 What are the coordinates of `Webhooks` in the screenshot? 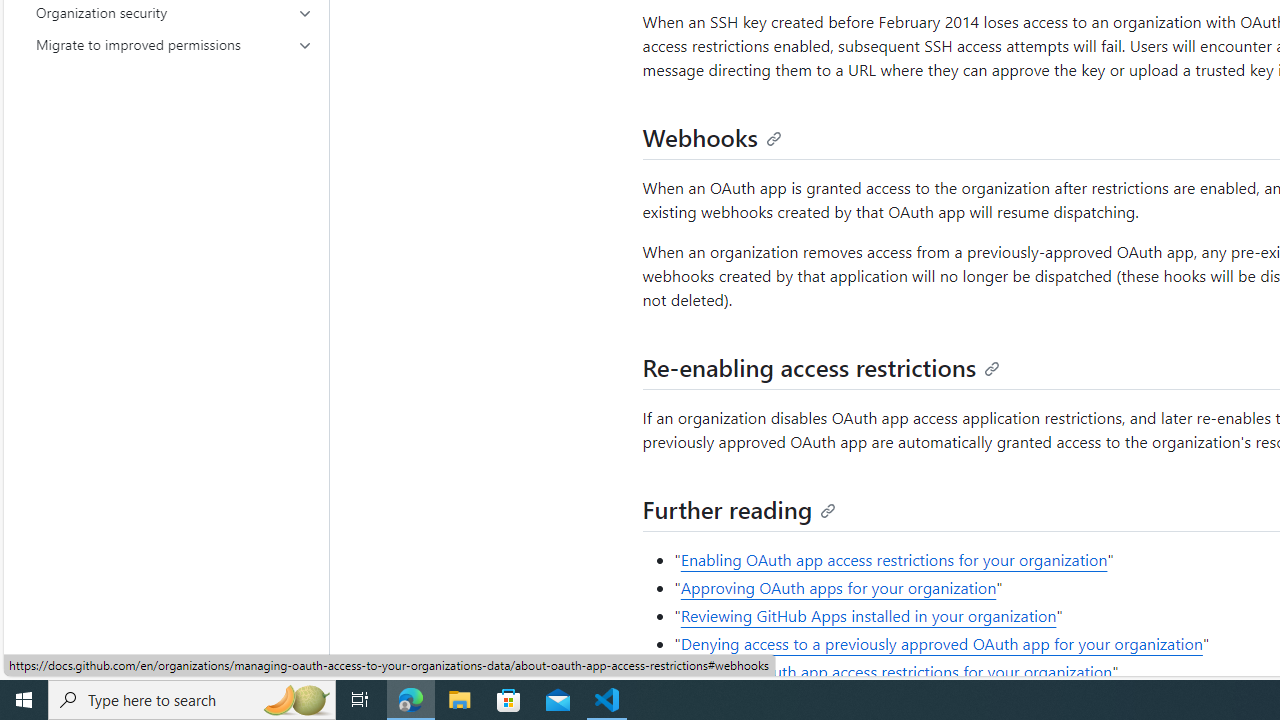 It's located at (712, 136).